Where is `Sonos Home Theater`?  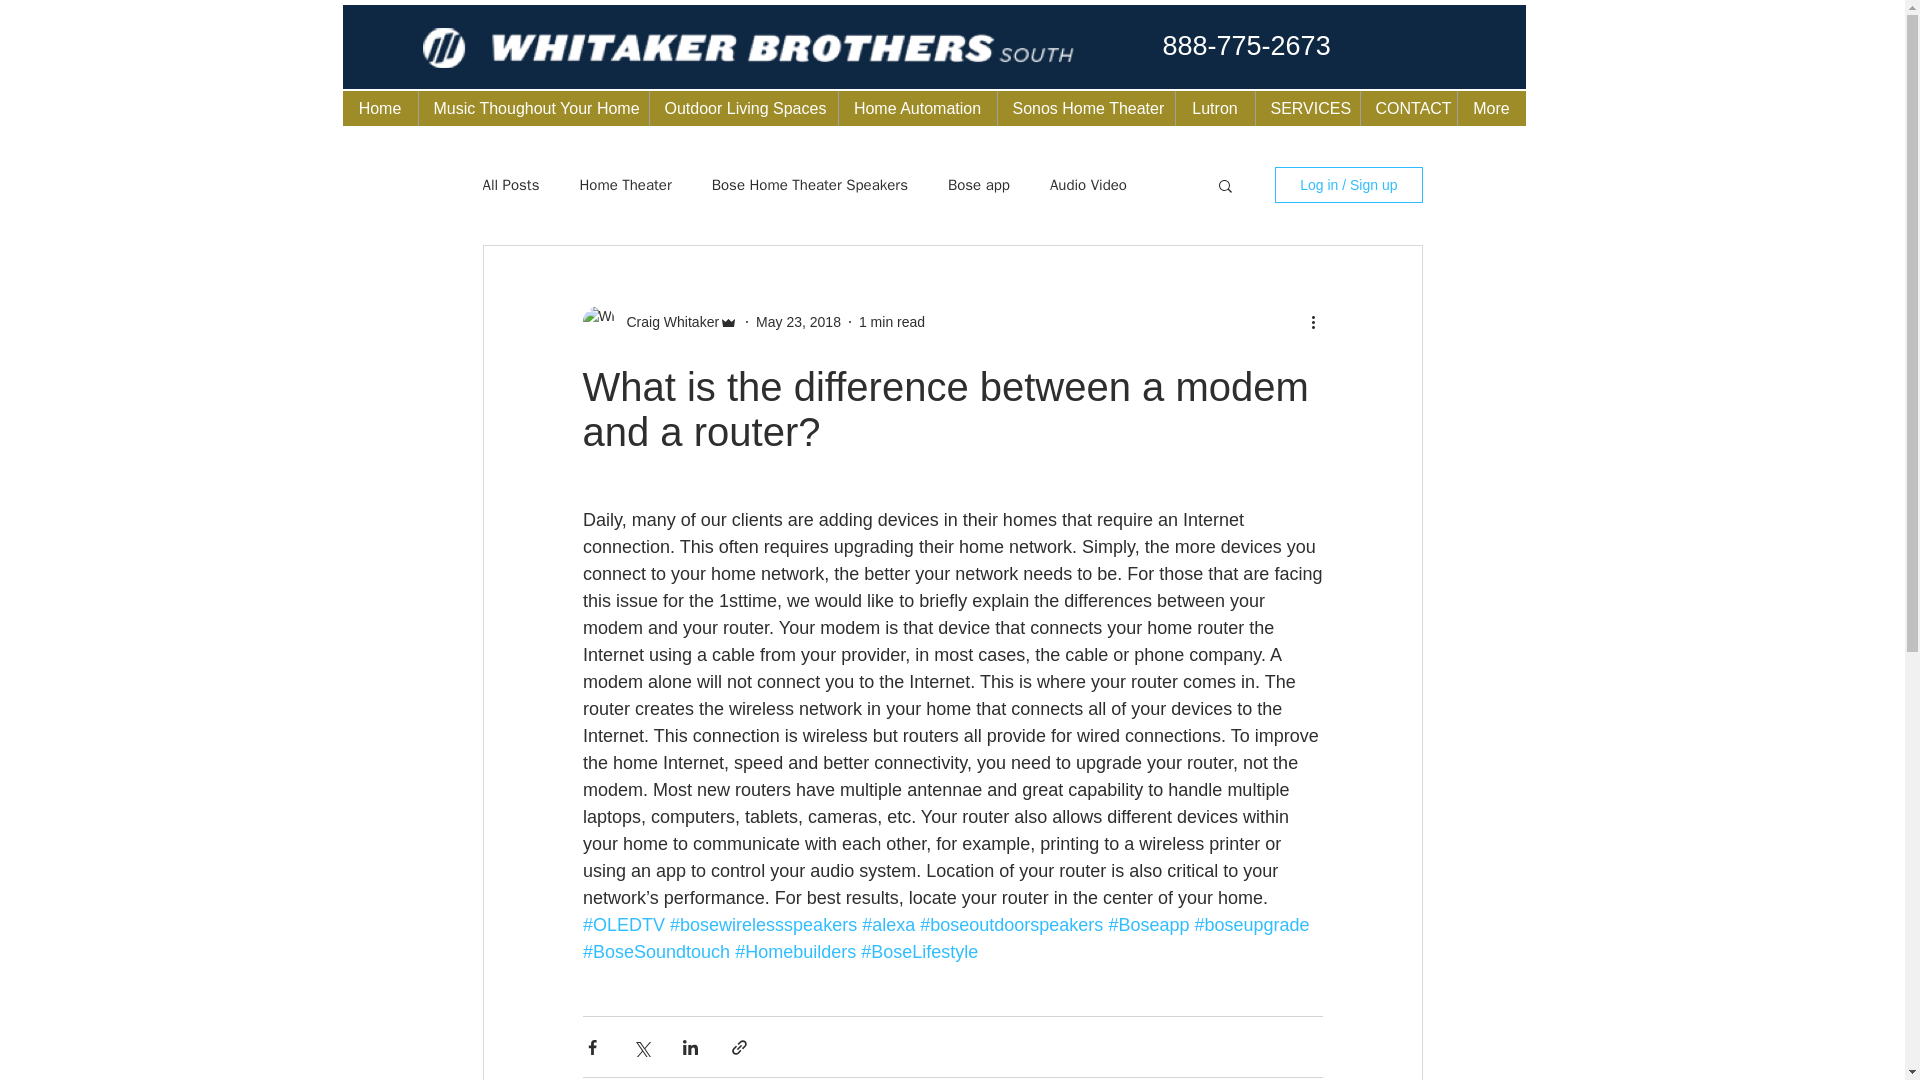 Sonos Home Theater is located at coordinates (1084, 108).